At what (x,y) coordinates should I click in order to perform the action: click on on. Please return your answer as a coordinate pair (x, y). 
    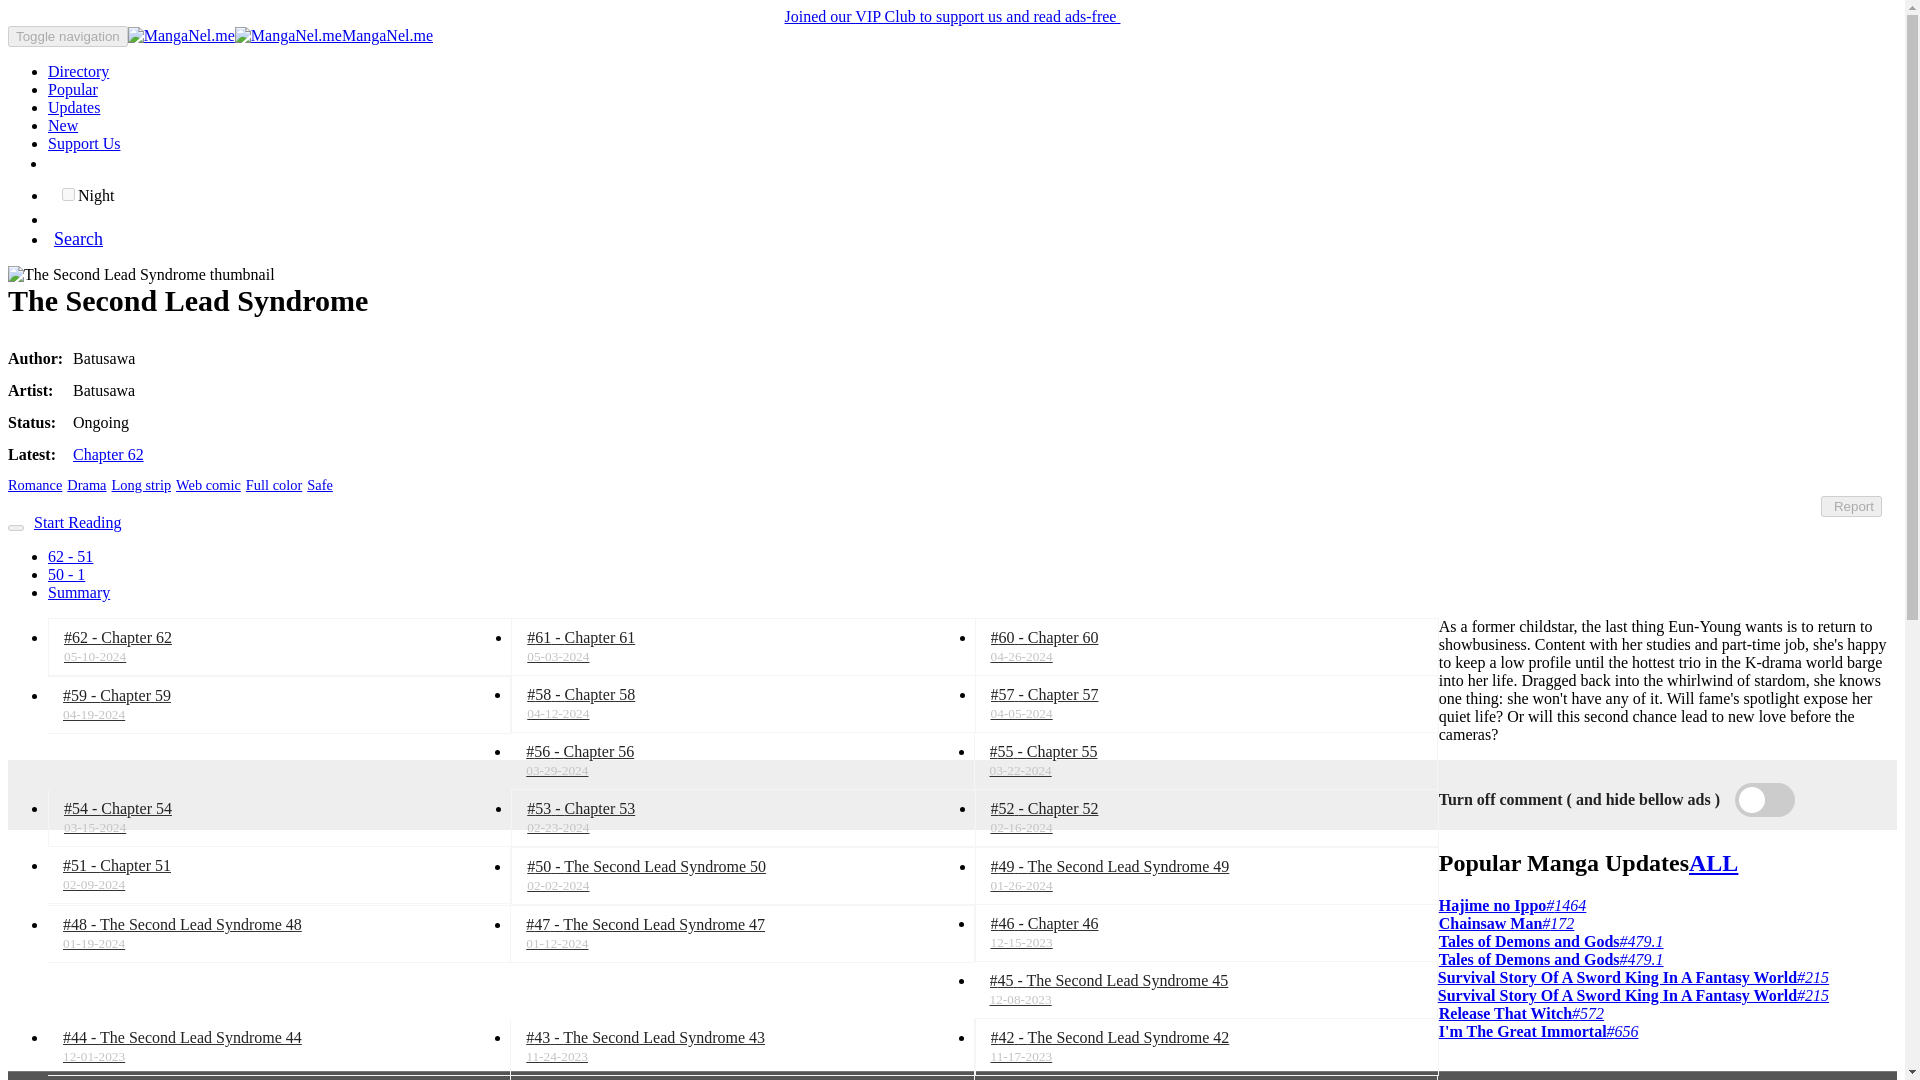
    Looking at the image, I should click on (68, 194).